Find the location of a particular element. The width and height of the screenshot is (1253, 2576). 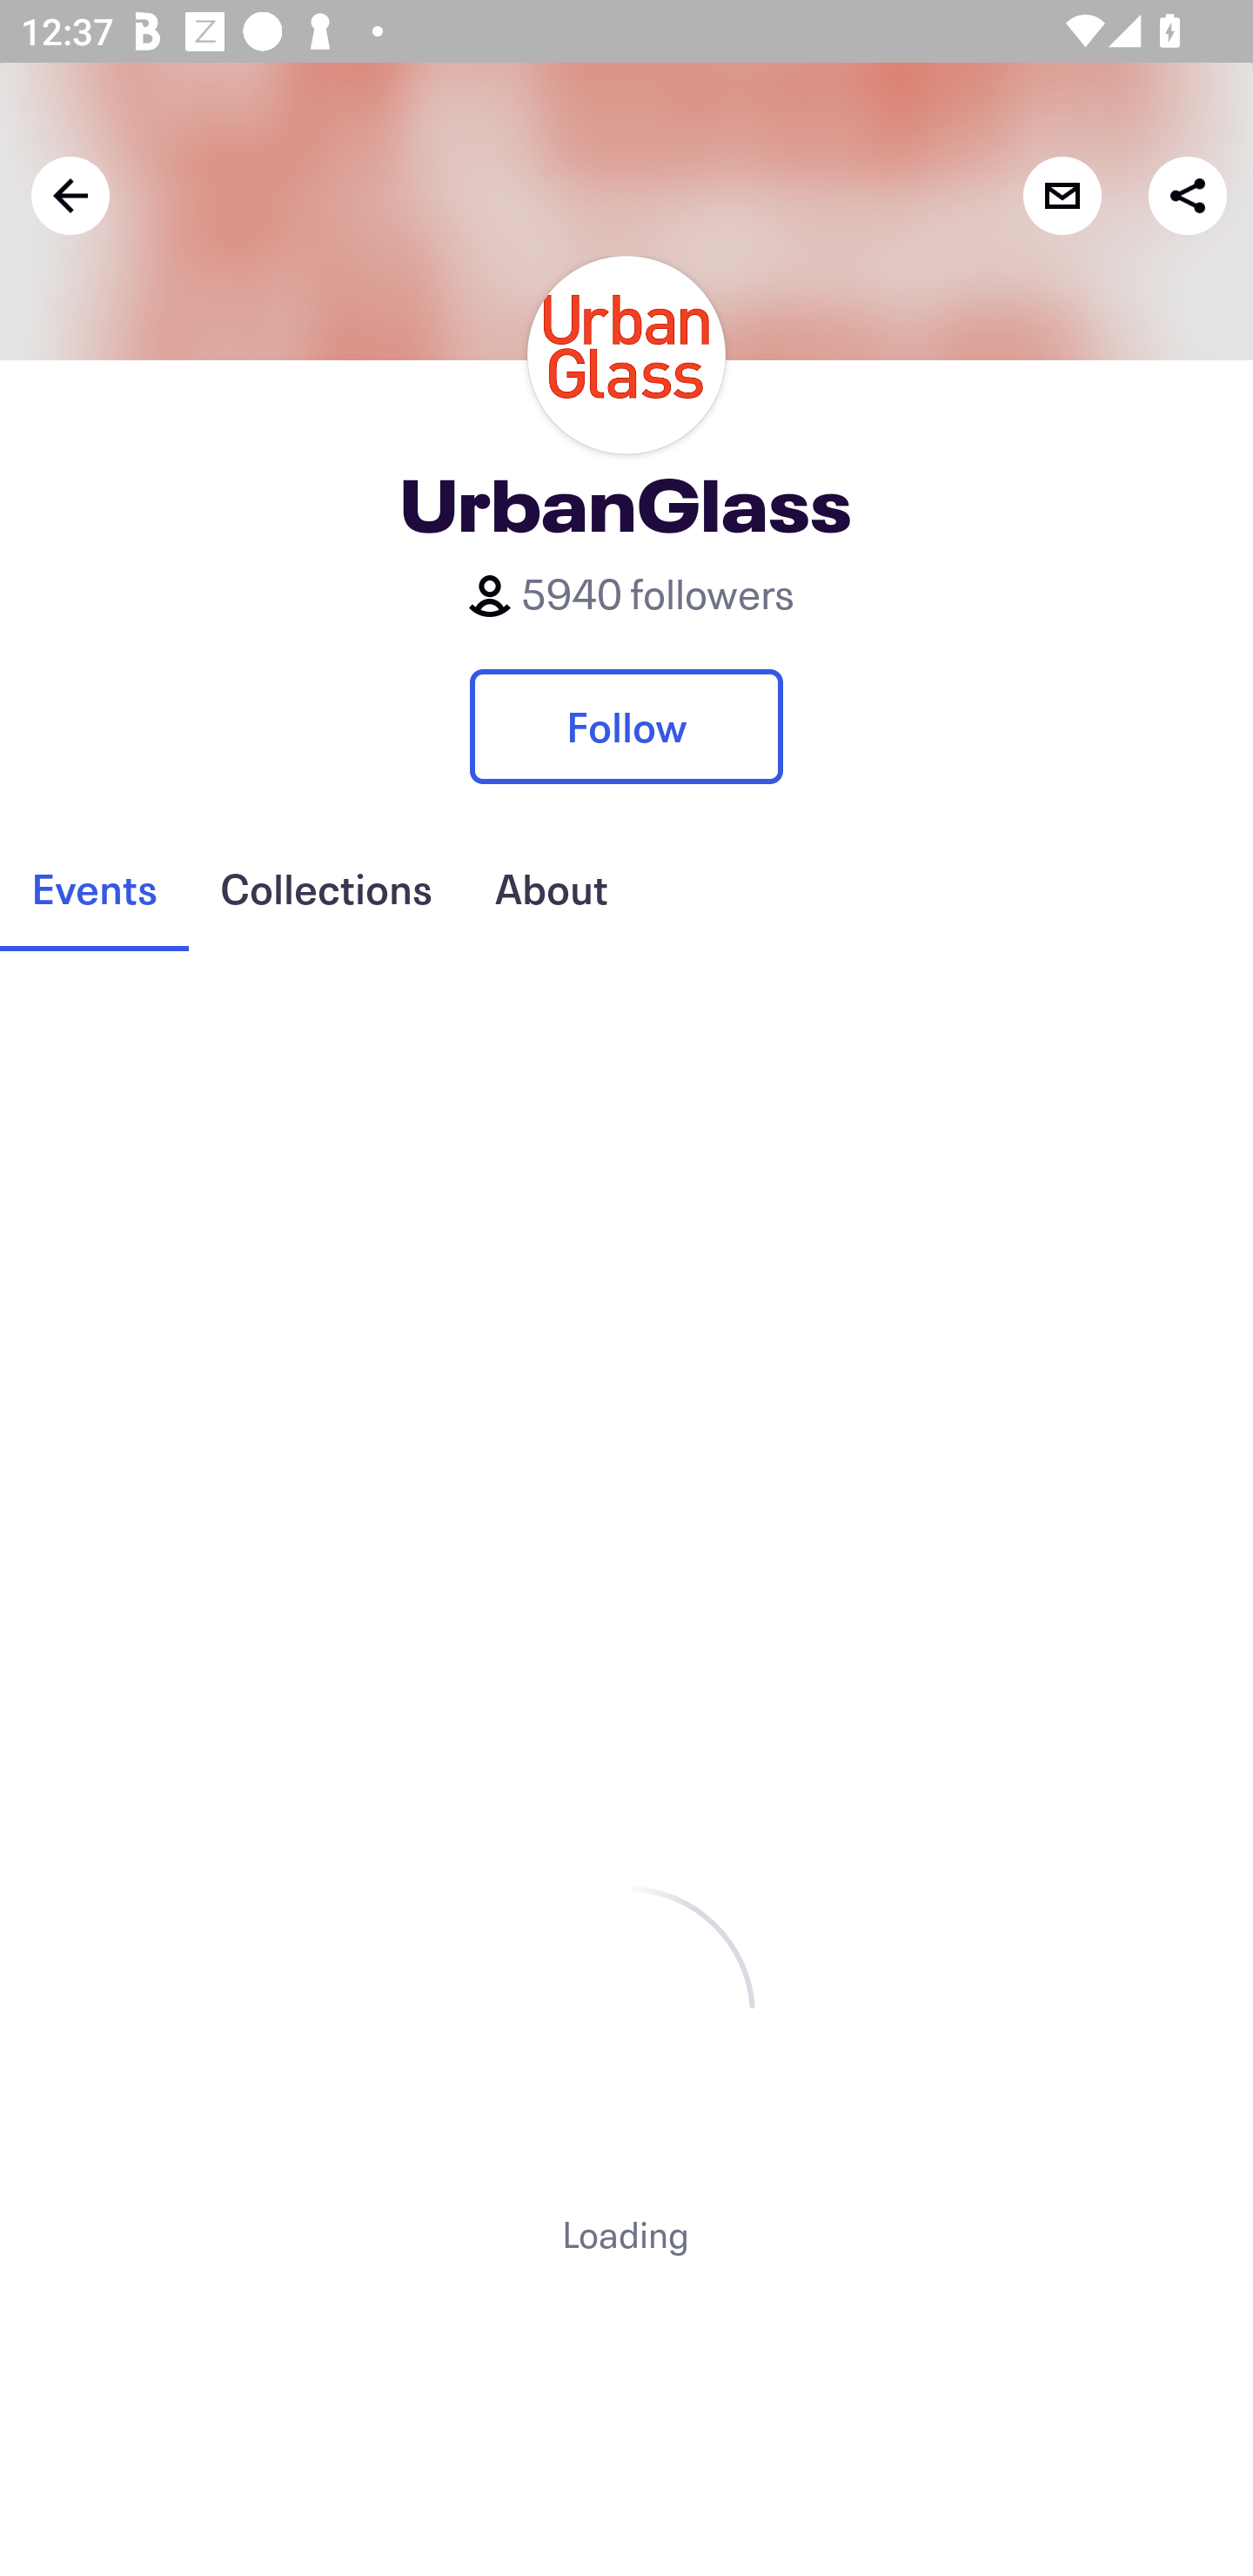

Follow is located at coordinates (626, 726).